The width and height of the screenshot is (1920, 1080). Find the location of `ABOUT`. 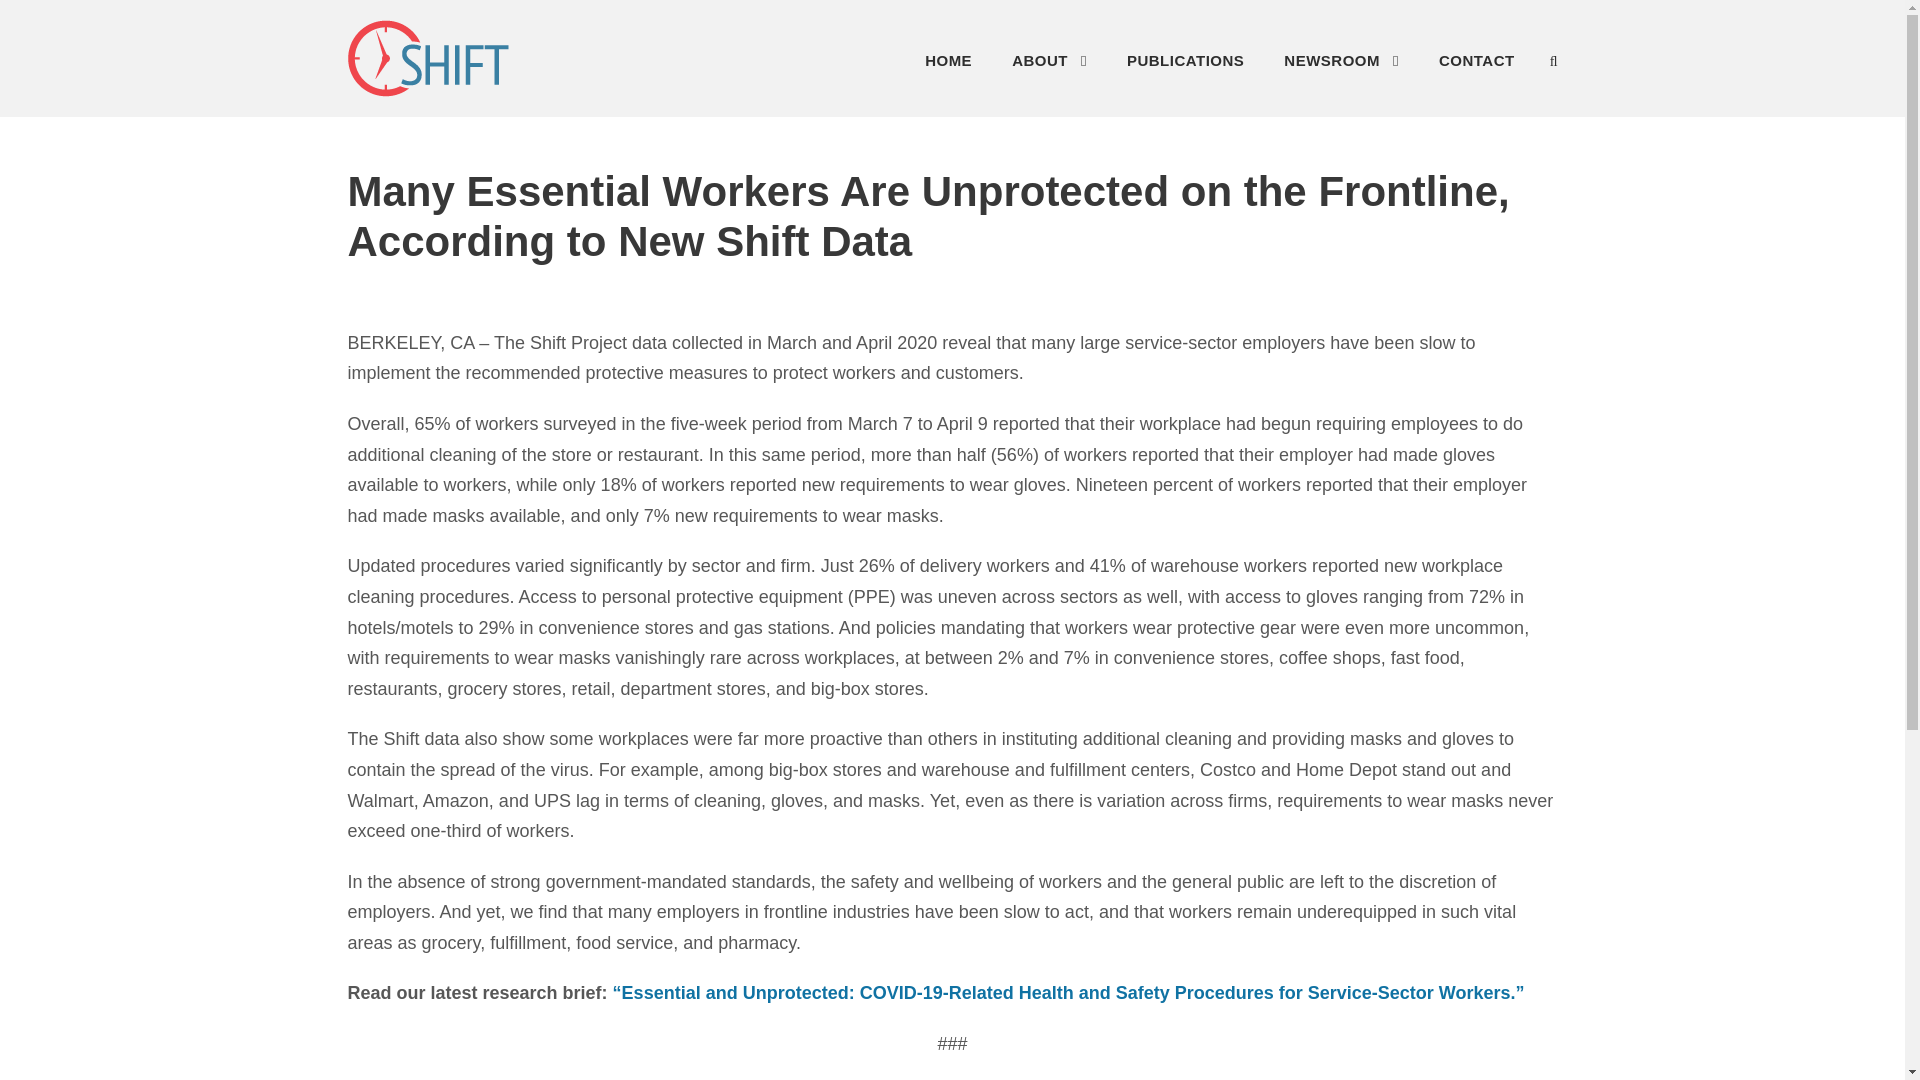

ABOUT is located at coordinates (1048, 66).